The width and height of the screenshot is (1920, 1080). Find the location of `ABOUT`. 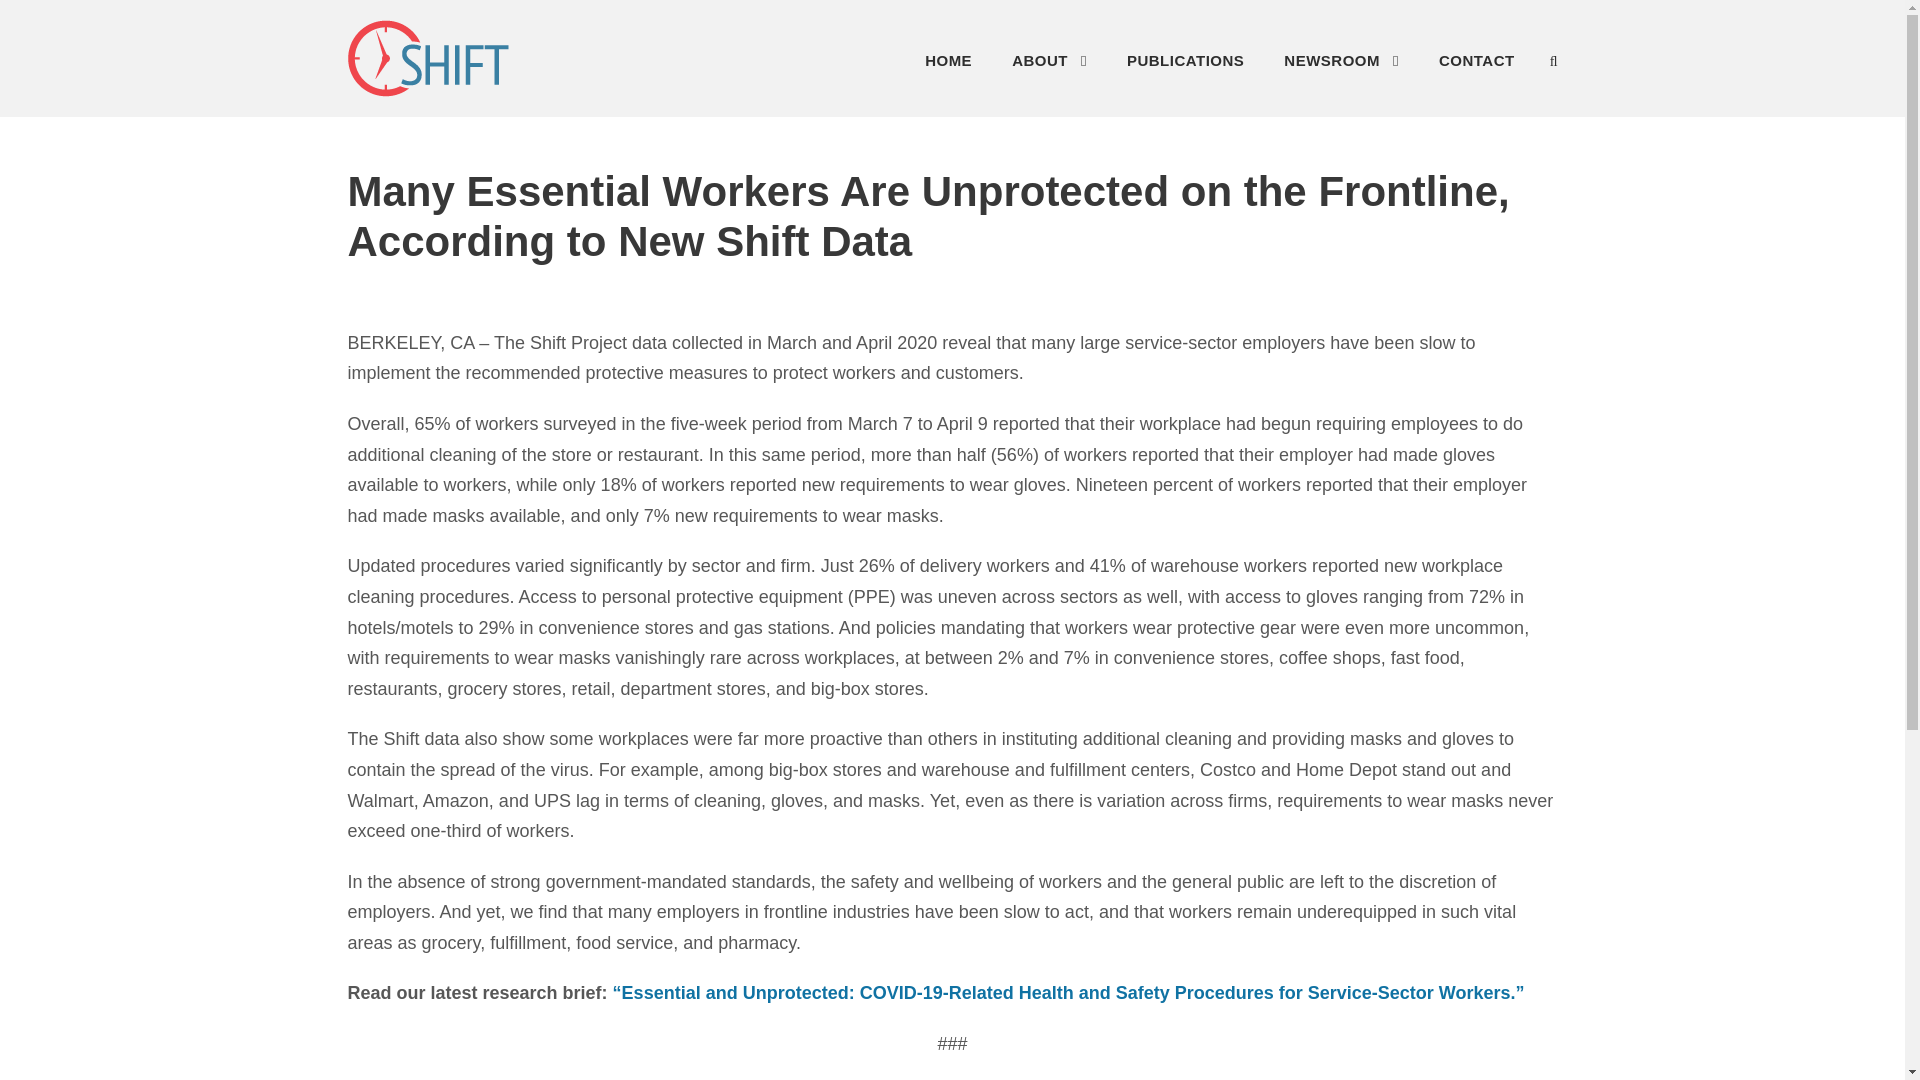

ABOUT is located at coordinates (1048, 66).